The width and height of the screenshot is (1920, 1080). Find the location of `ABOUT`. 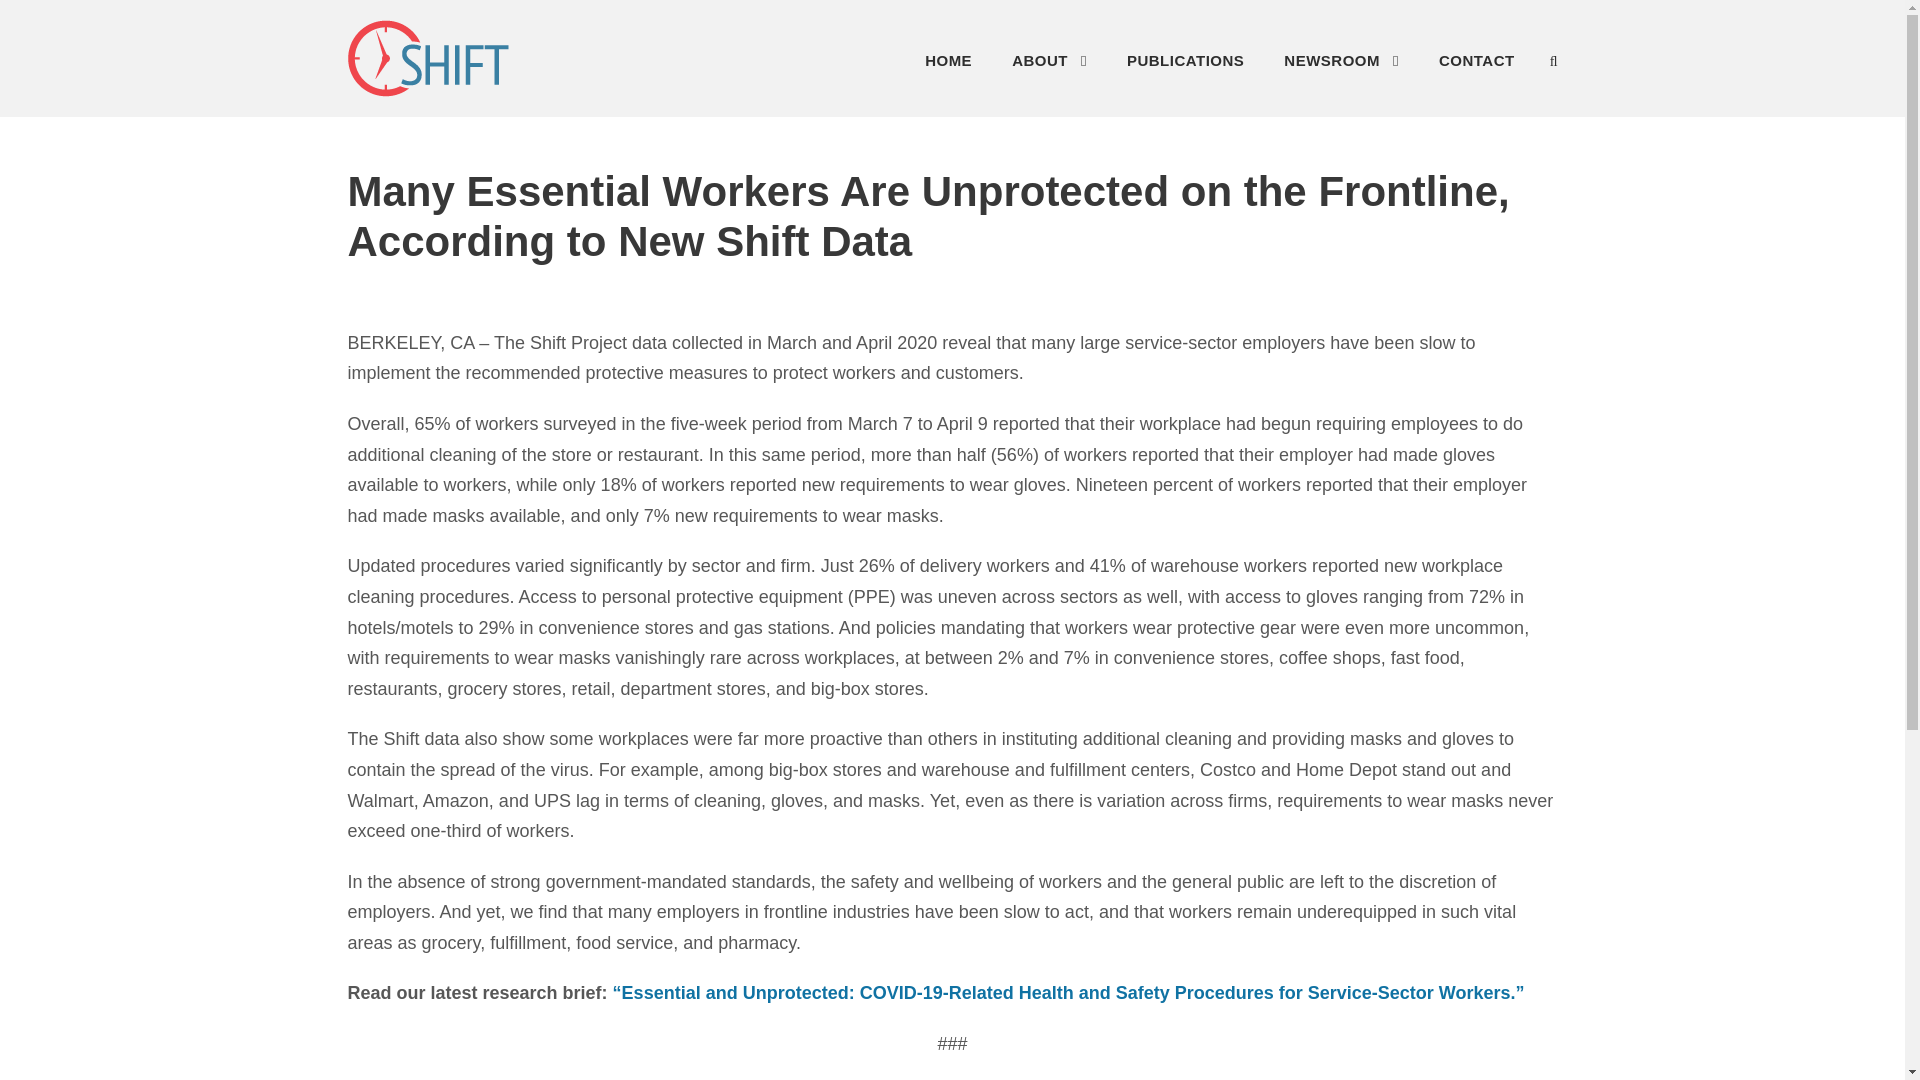

ABOUT is located at coordinates (1048, 66).